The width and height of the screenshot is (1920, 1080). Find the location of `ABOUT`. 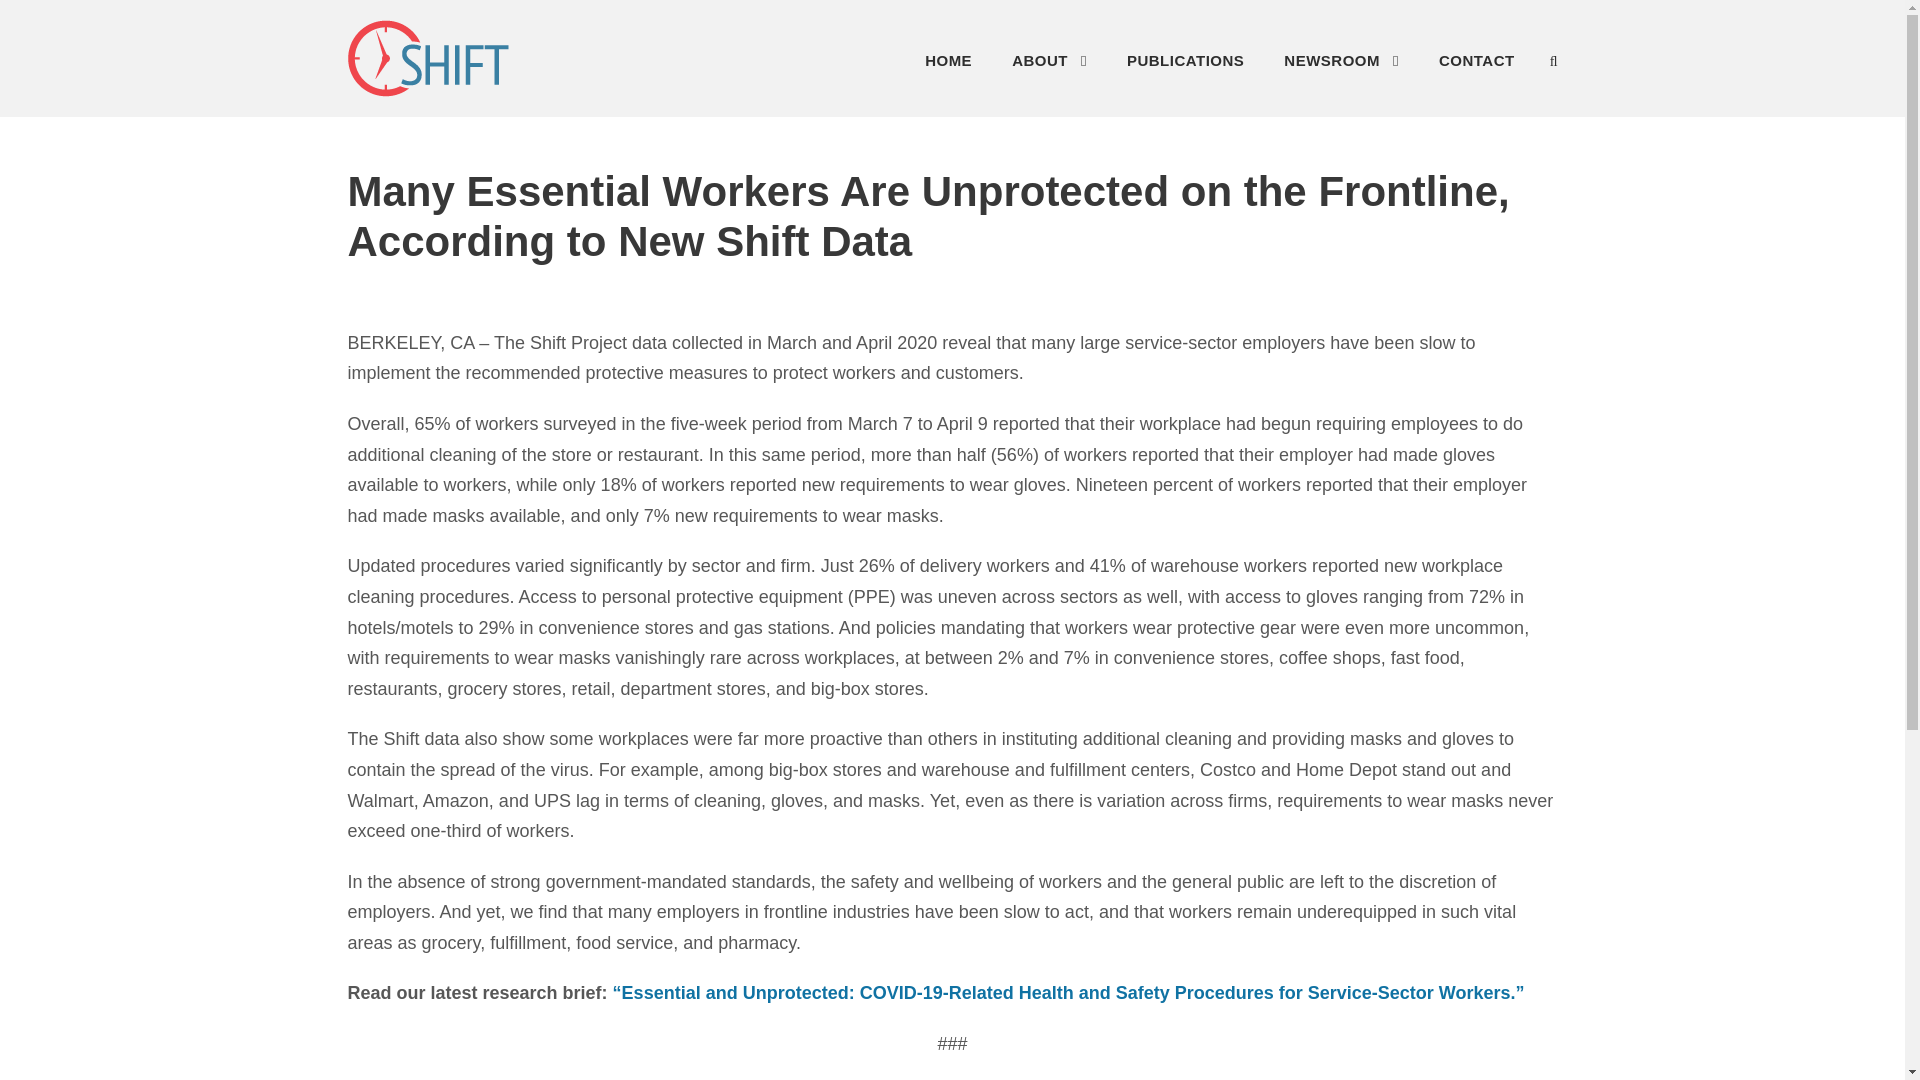

ABOUT is located at coordinates (1048, 66).